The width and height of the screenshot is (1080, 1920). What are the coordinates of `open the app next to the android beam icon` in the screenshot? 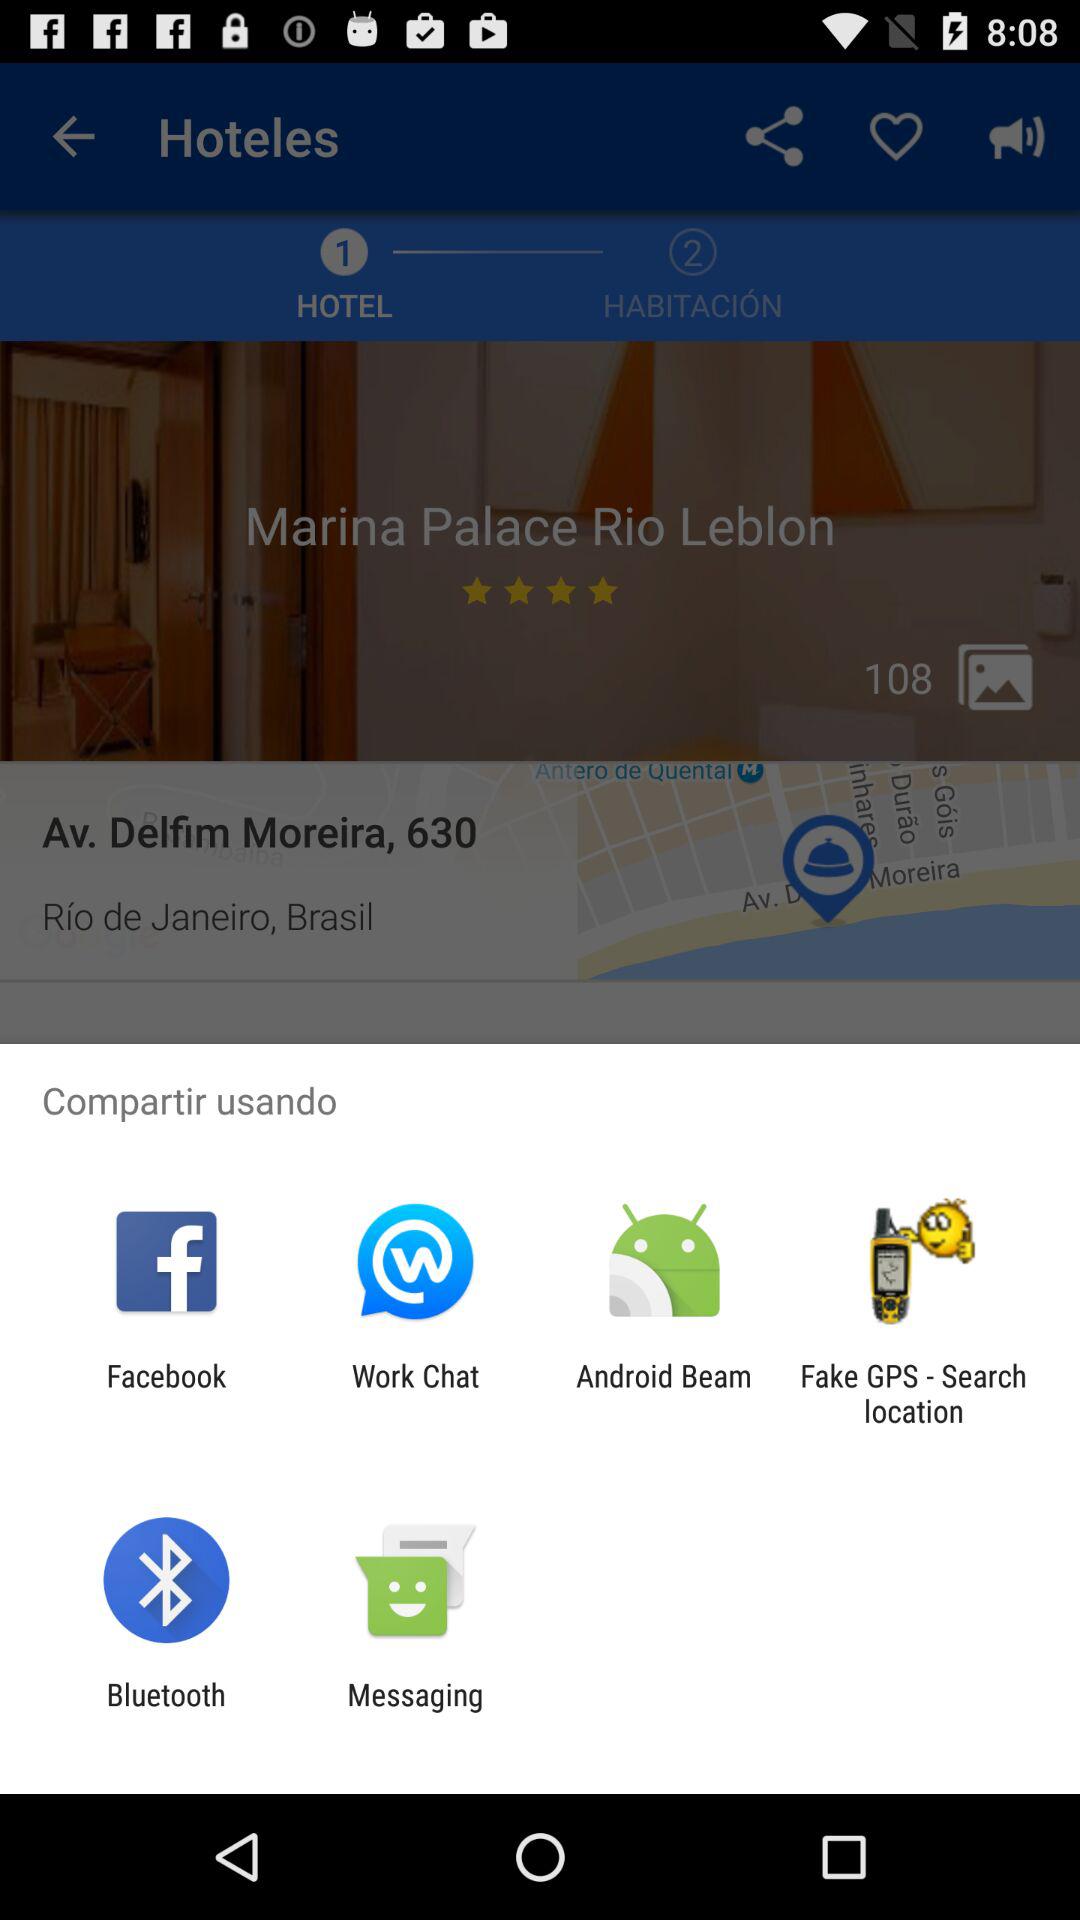 It's located at (415, 1393).